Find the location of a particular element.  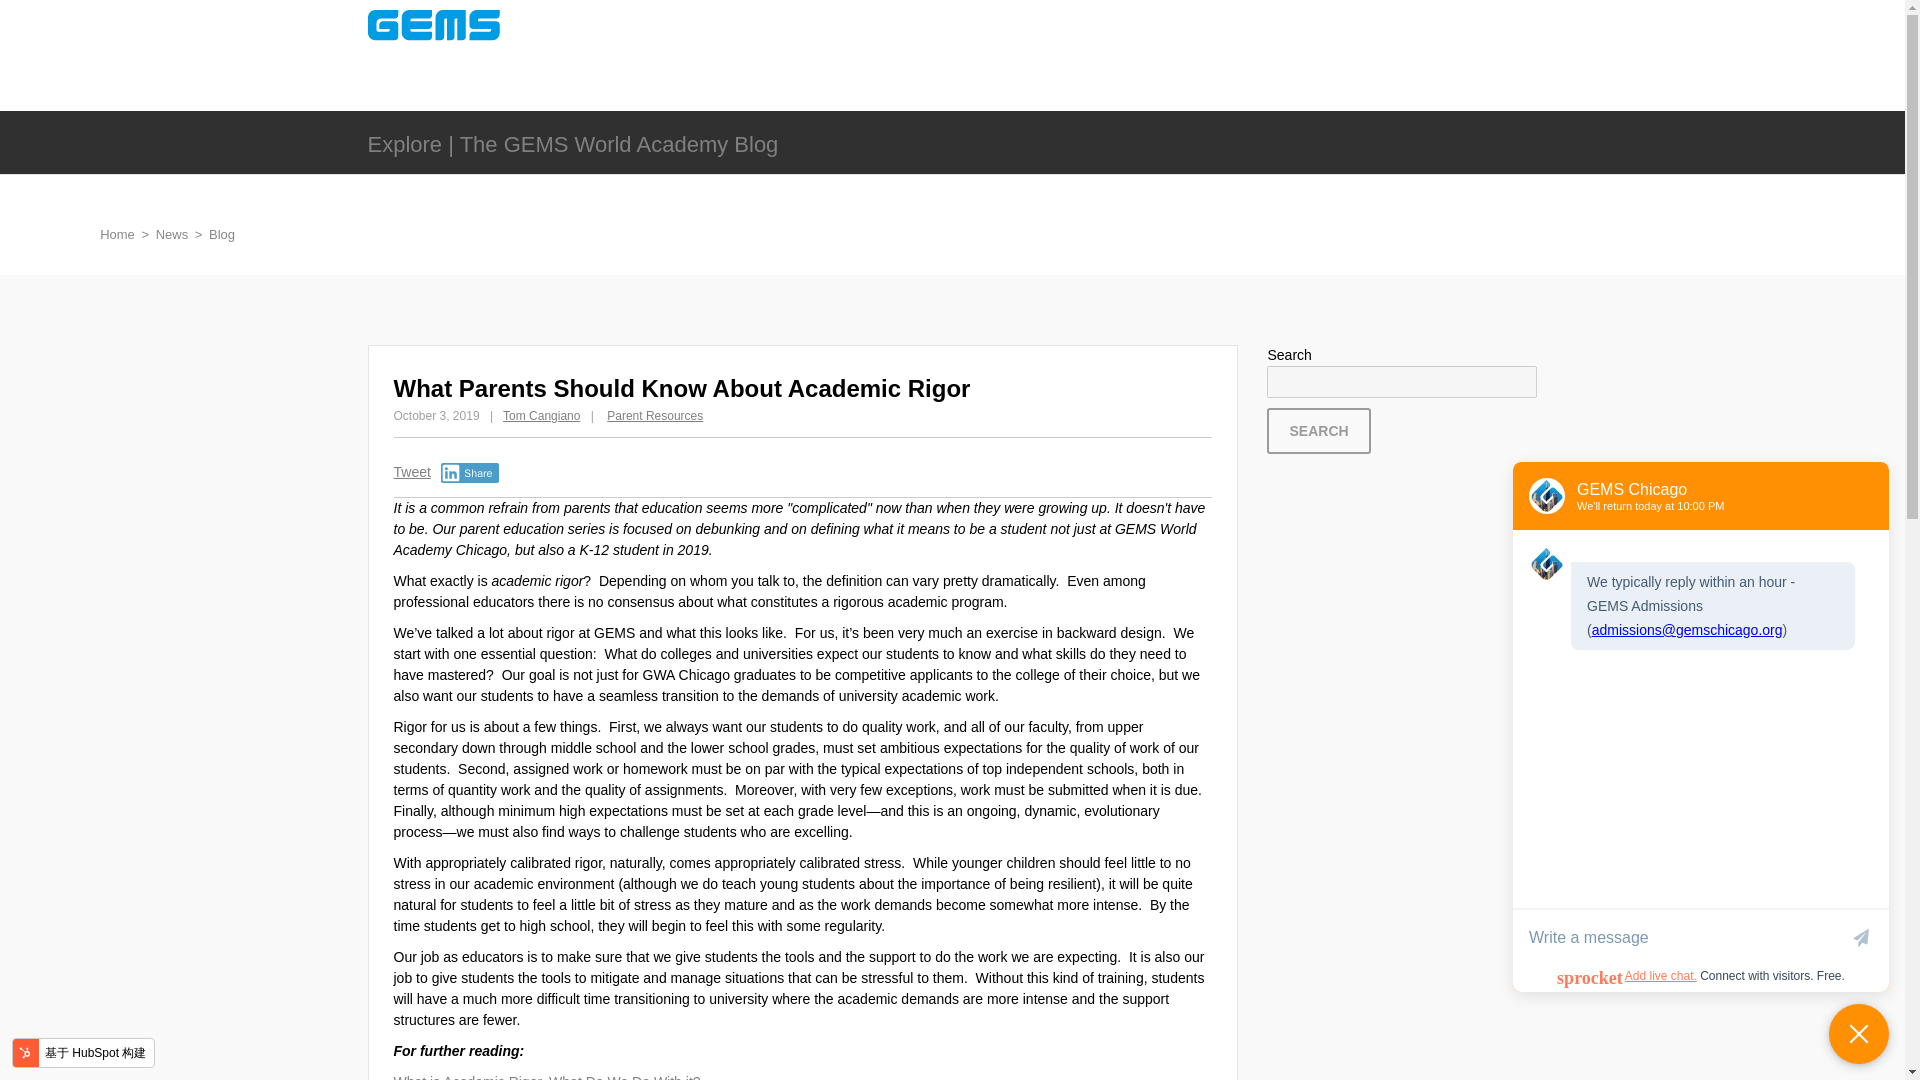

What is Academic Rigor, What Do We Do With it? is located at coordinates (546, 1076).